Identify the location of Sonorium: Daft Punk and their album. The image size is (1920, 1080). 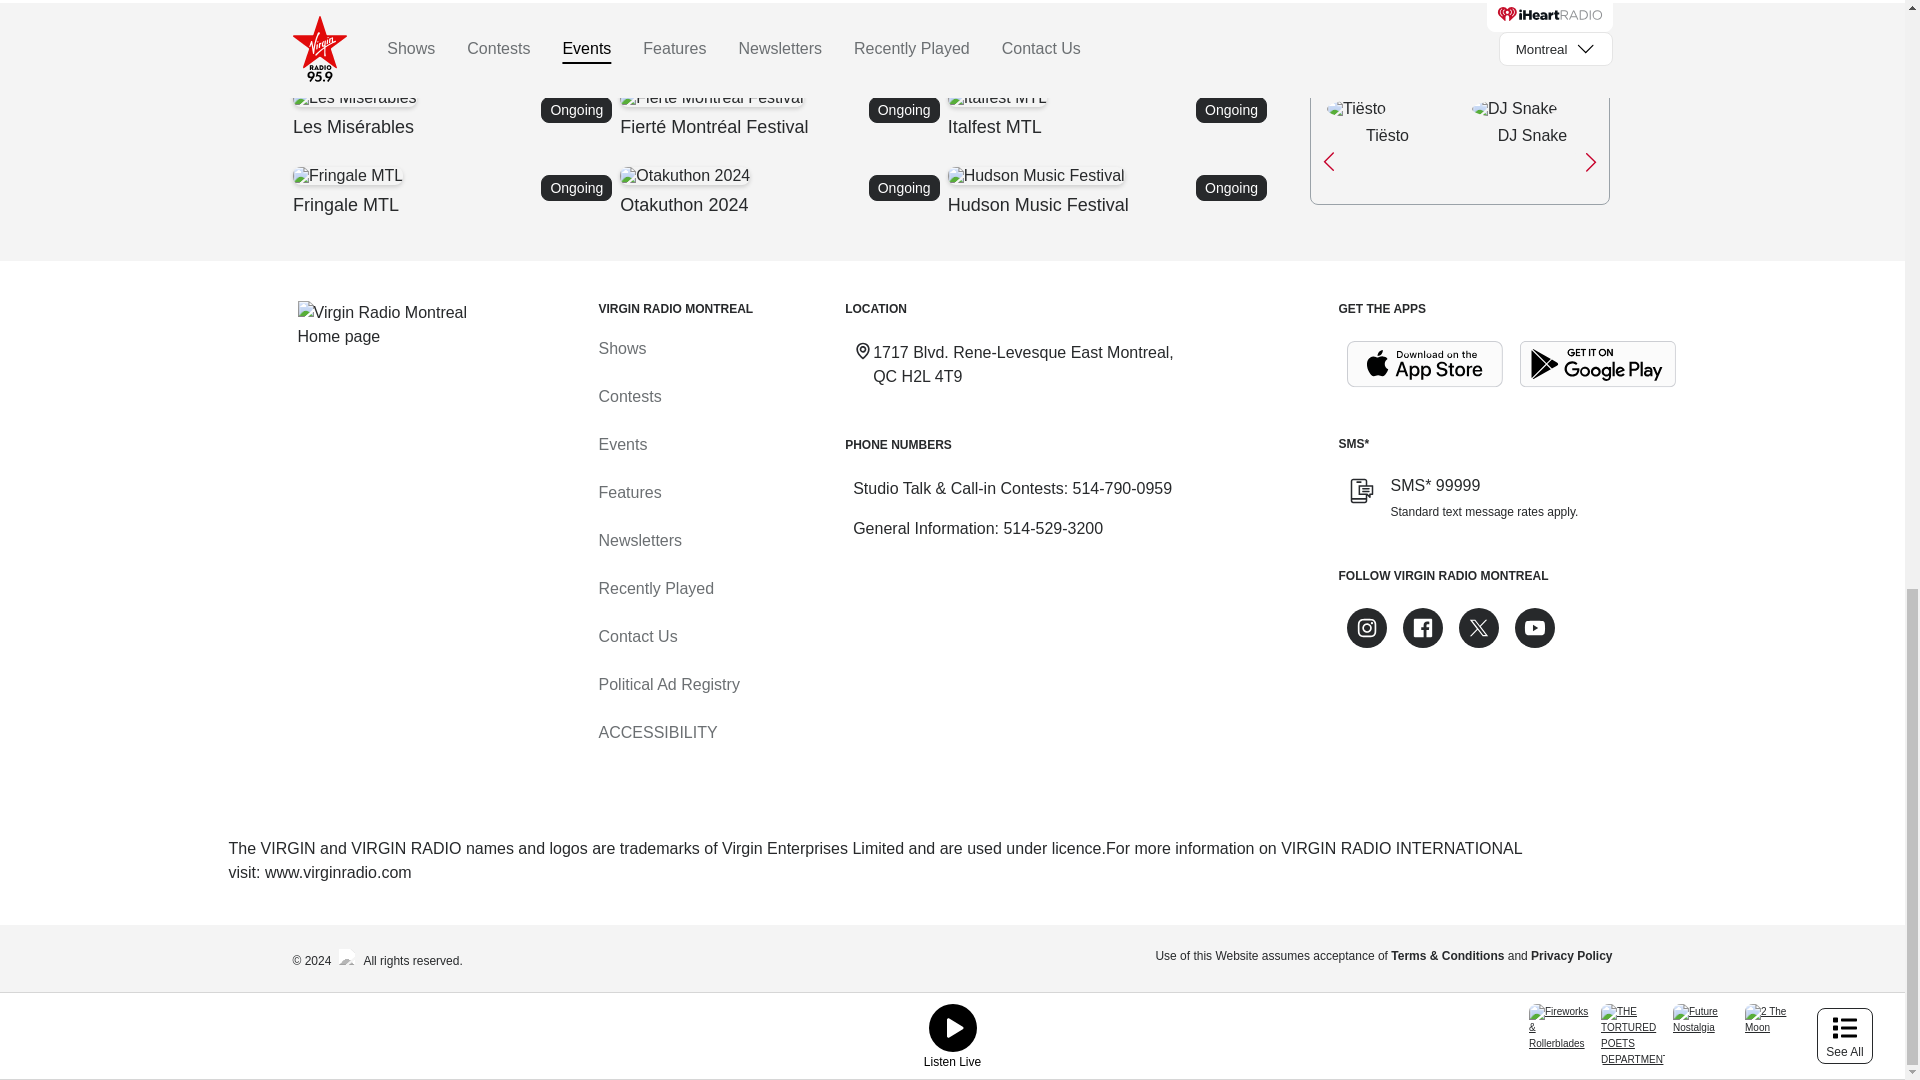
(783, 35).